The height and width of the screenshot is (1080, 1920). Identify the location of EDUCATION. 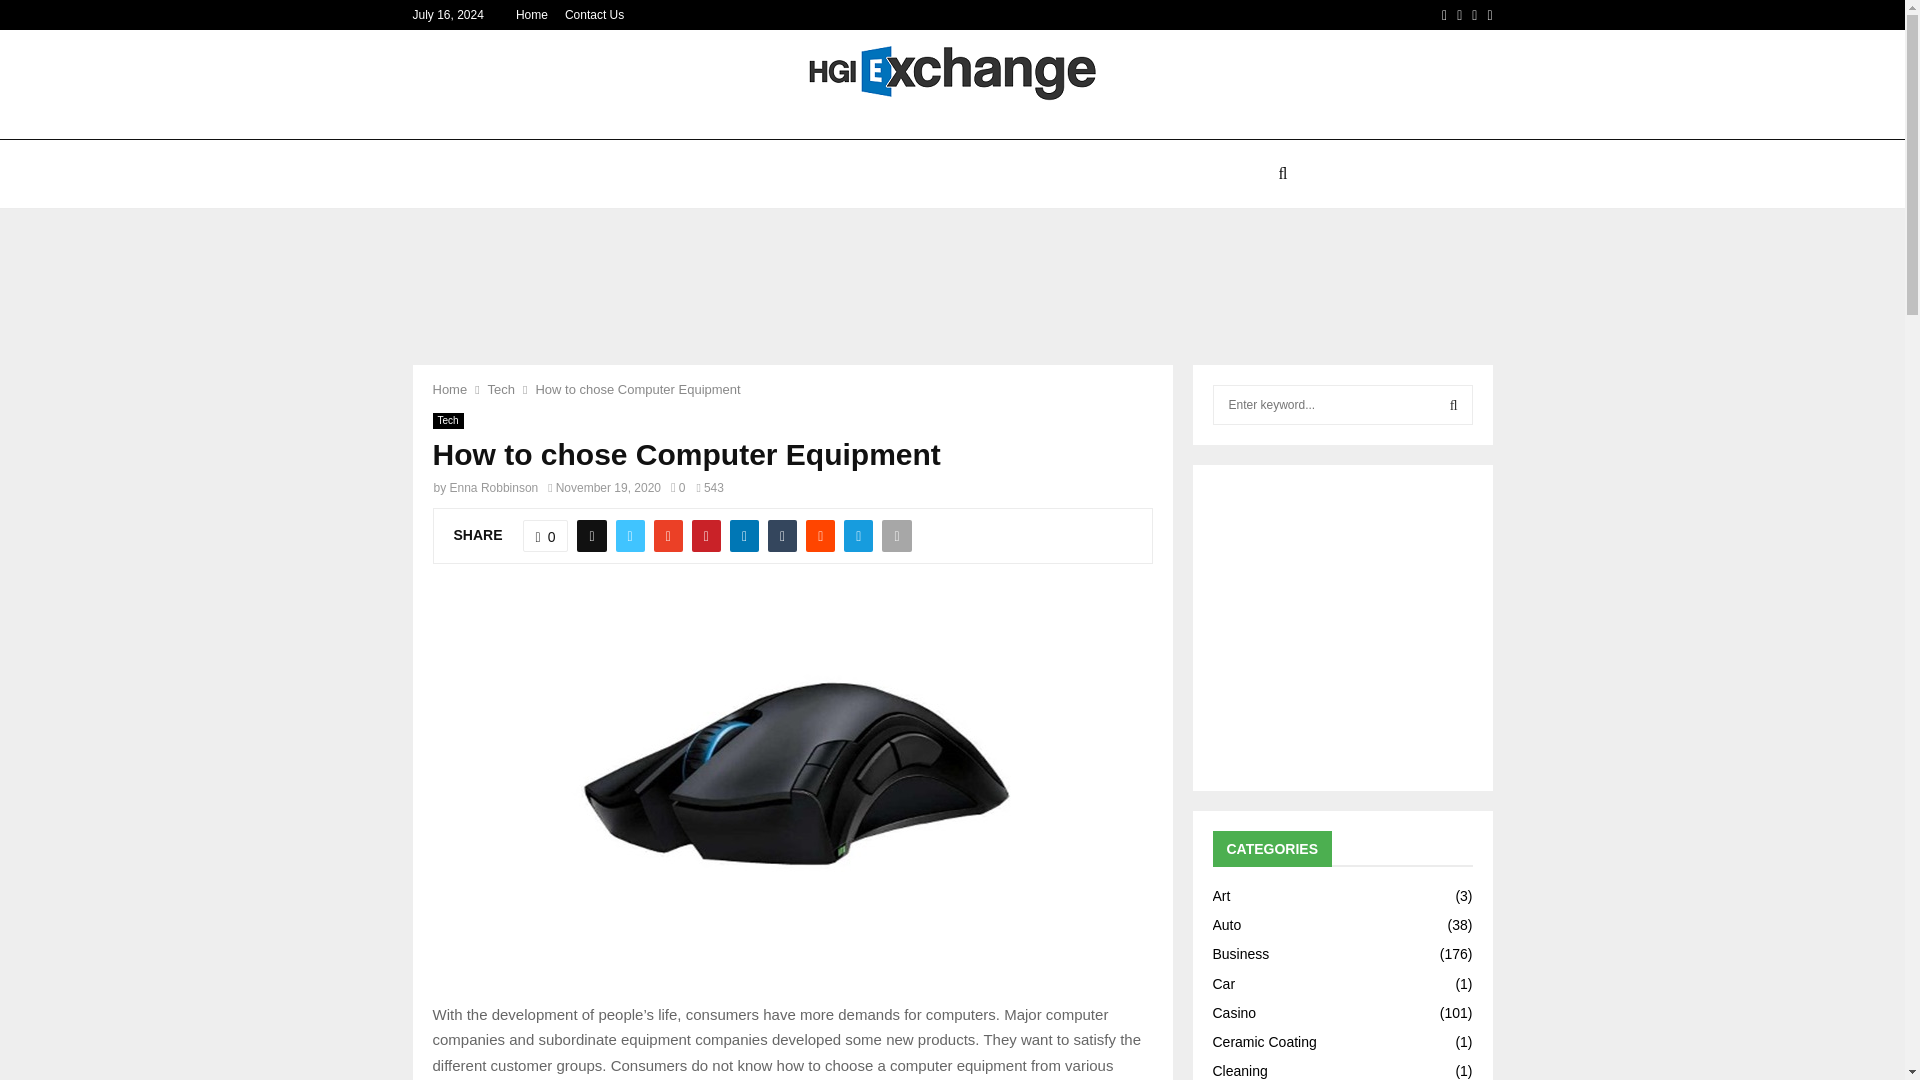
(870, 174).